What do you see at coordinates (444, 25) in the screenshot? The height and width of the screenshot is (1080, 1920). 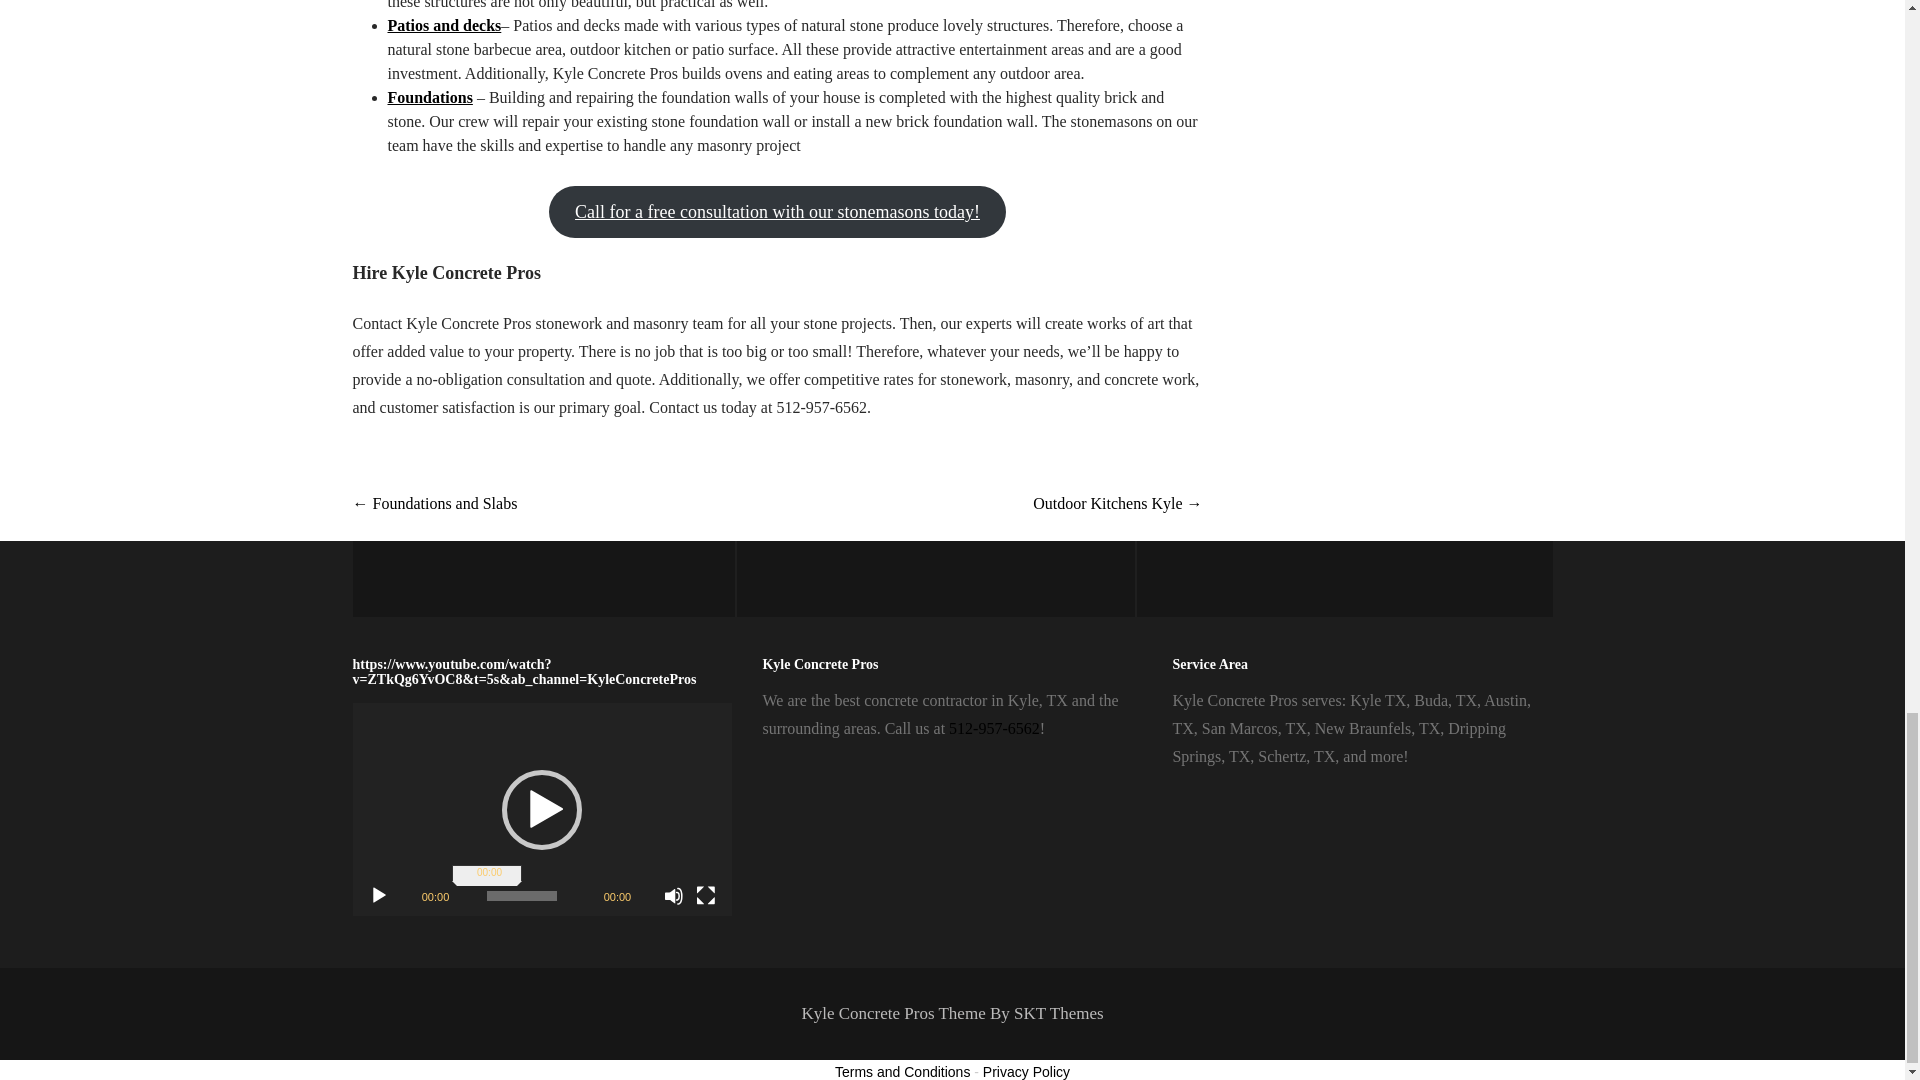 I see `Patios and decks` at bounding box center [444, 25].